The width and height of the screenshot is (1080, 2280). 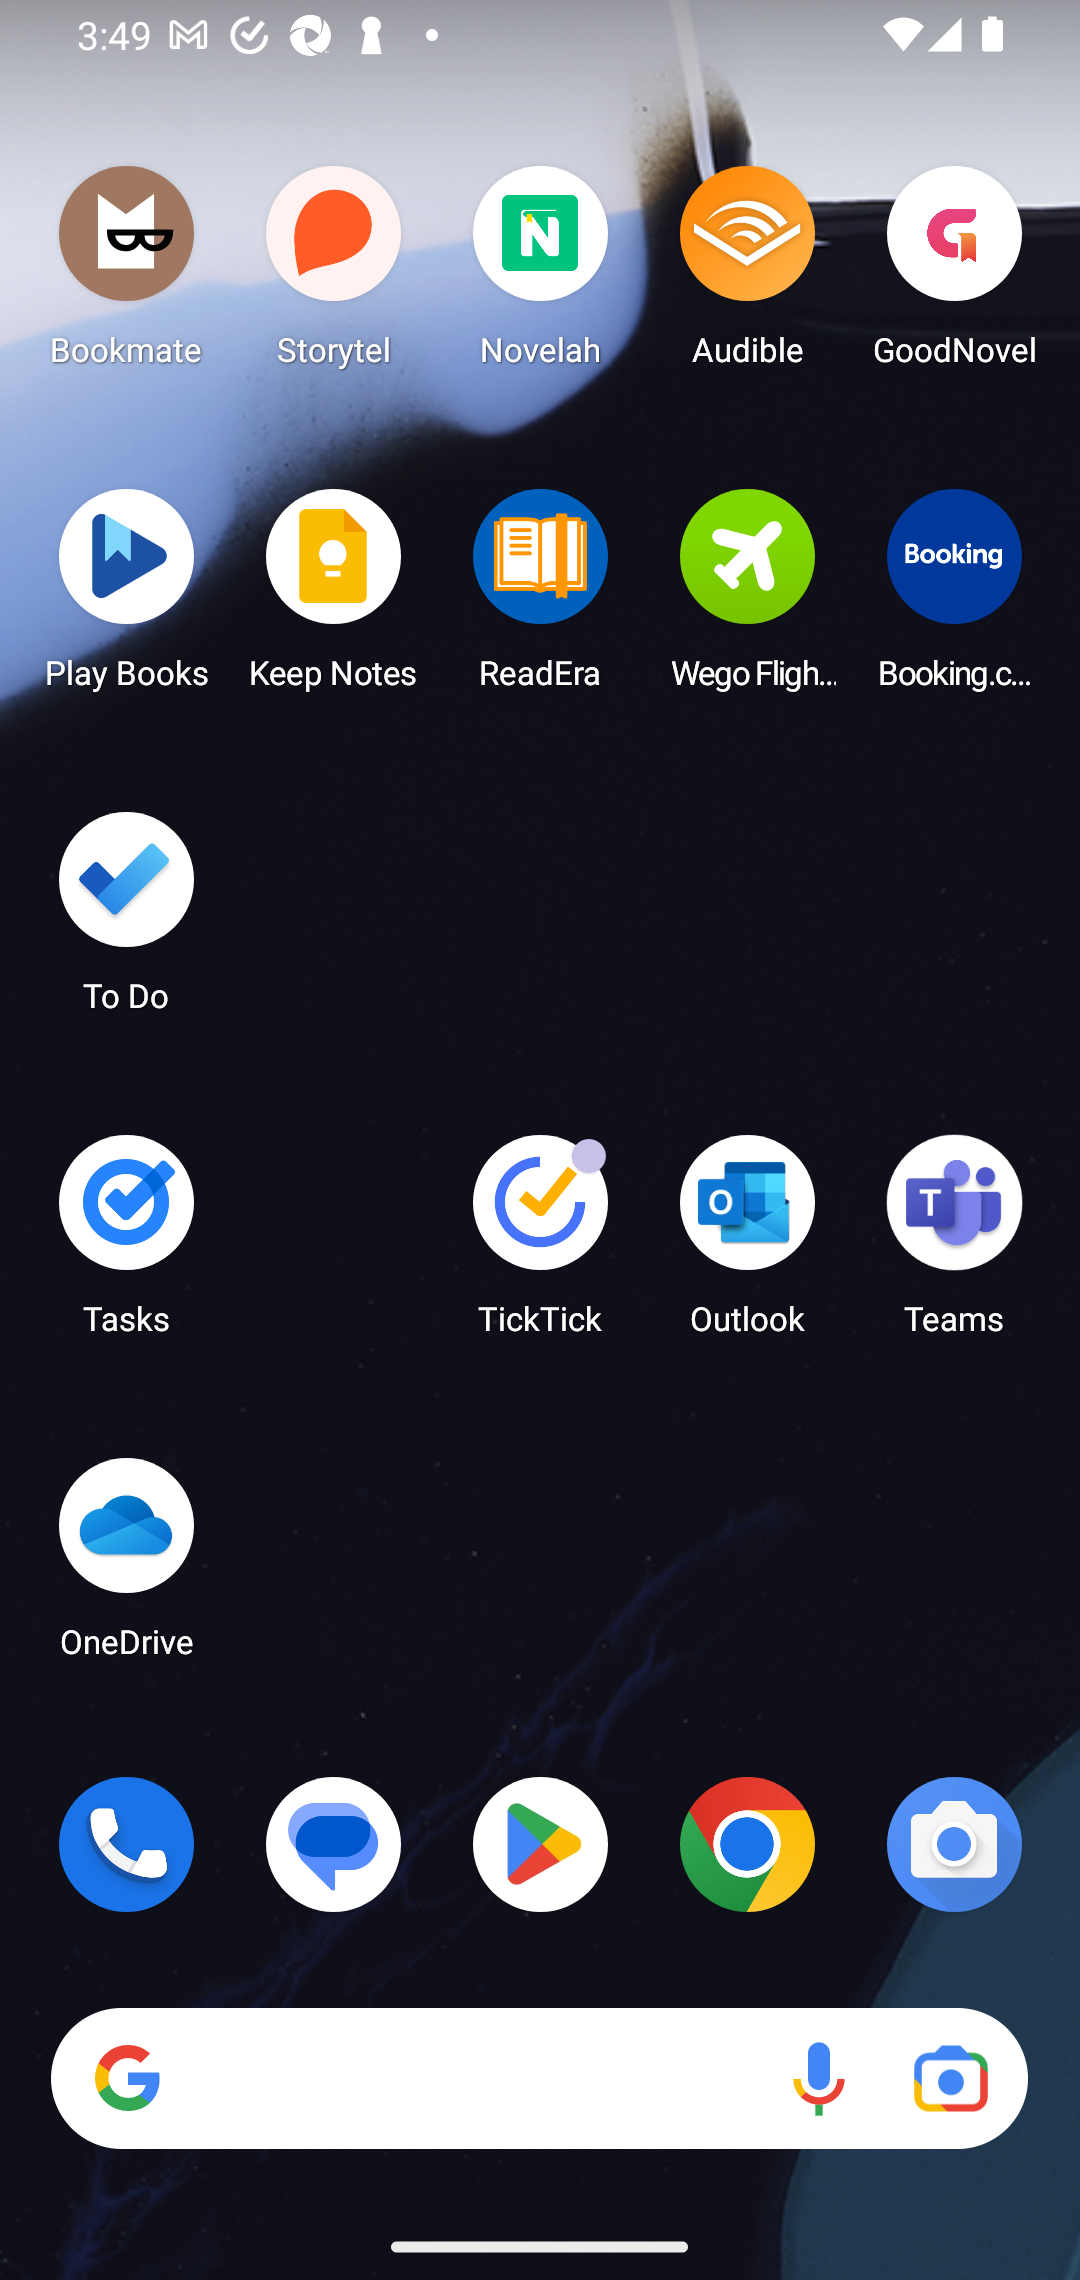 I want to click on Wego Flights & Hotels, so click(x=747, y=597).